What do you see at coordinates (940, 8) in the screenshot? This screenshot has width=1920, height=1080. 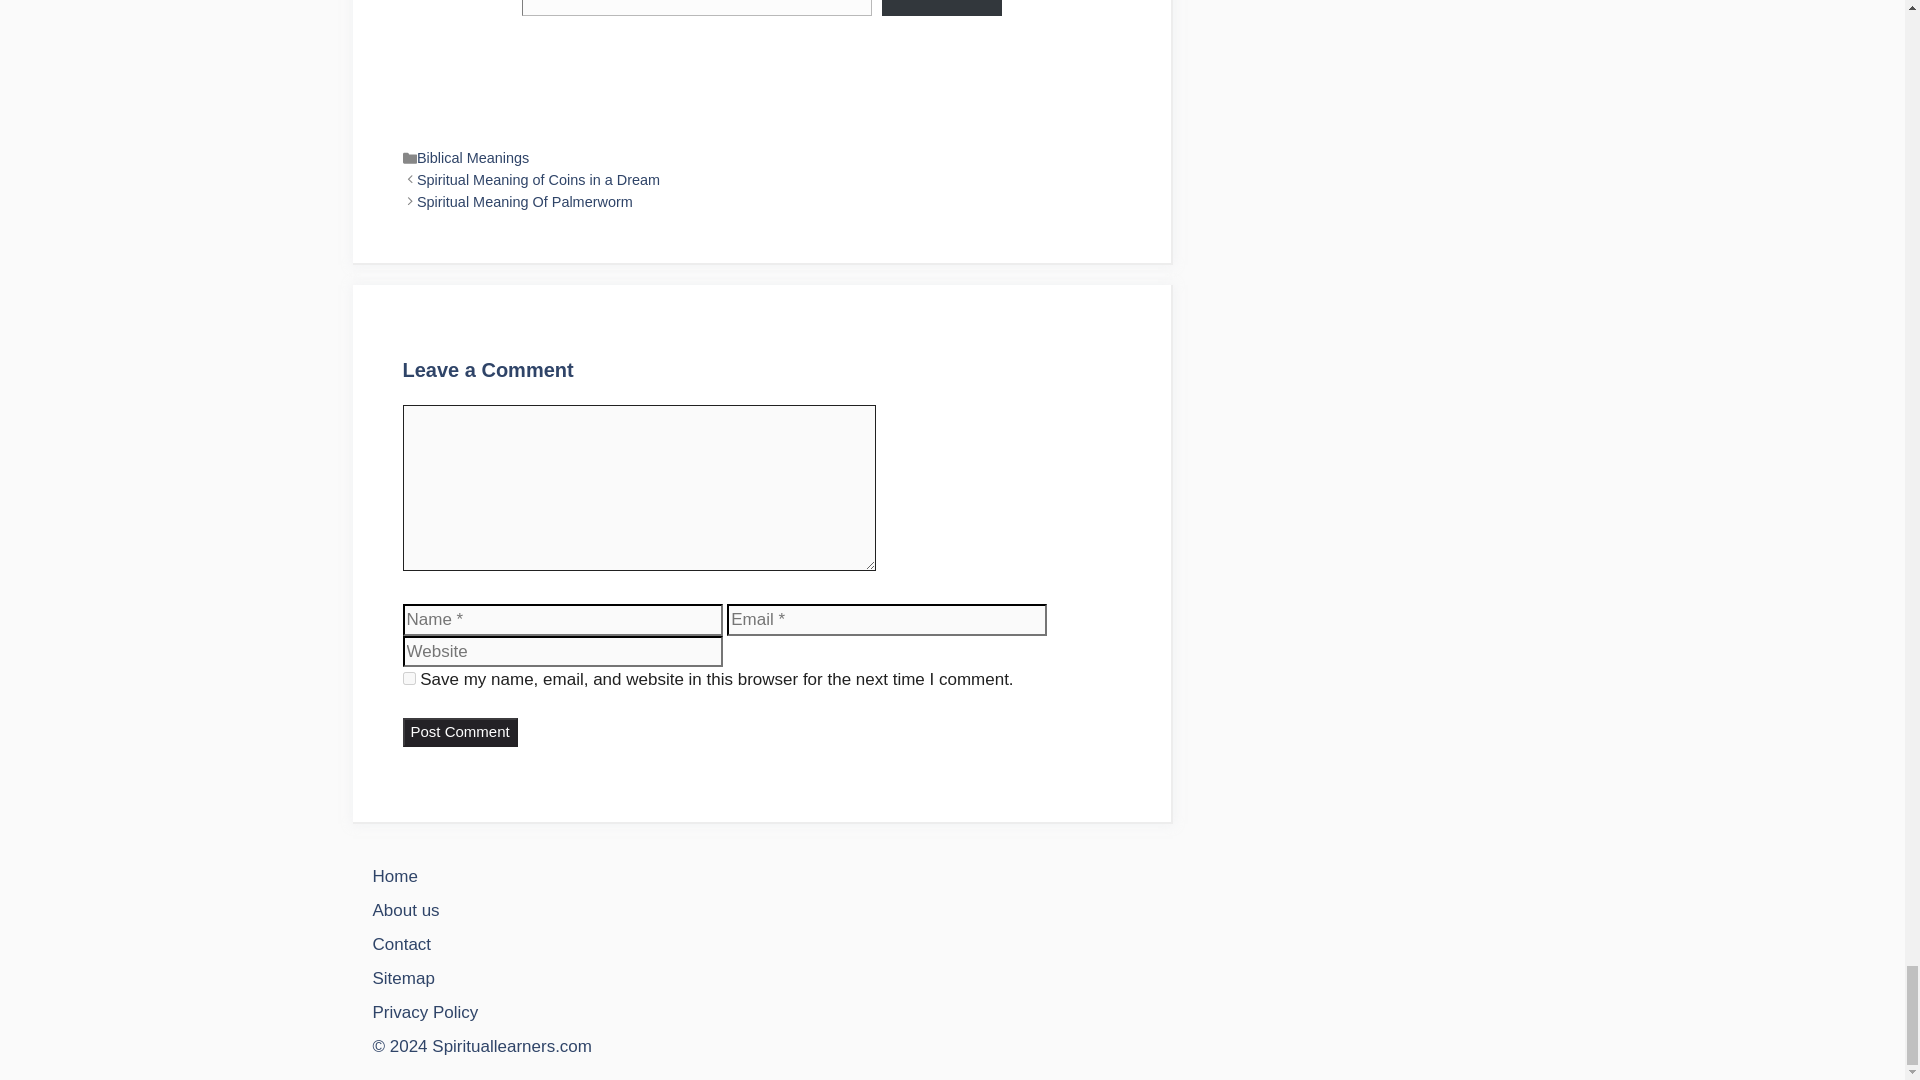 I see `Subscribe` at bounding box center [940, 8].